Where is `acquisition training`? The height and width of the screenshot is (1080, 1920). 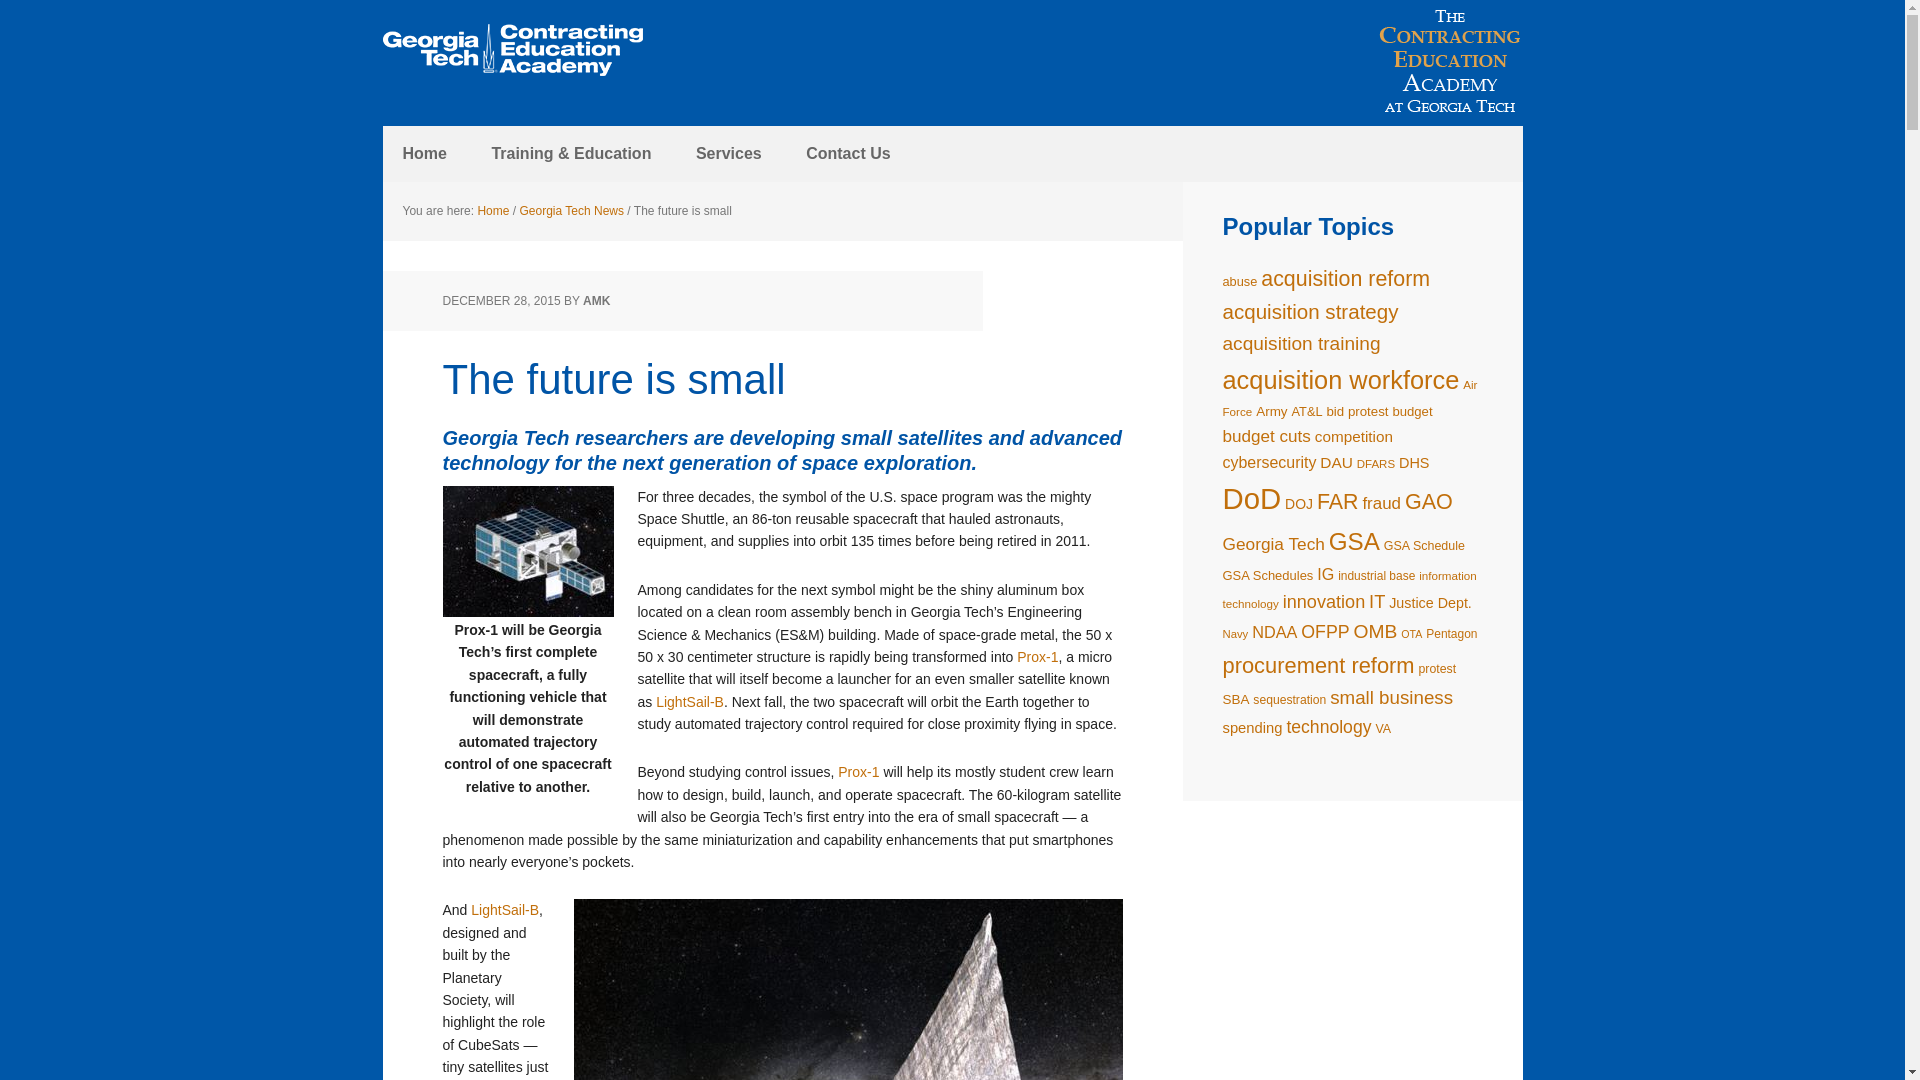 acquisition training is located at coordinates (1300, 343).